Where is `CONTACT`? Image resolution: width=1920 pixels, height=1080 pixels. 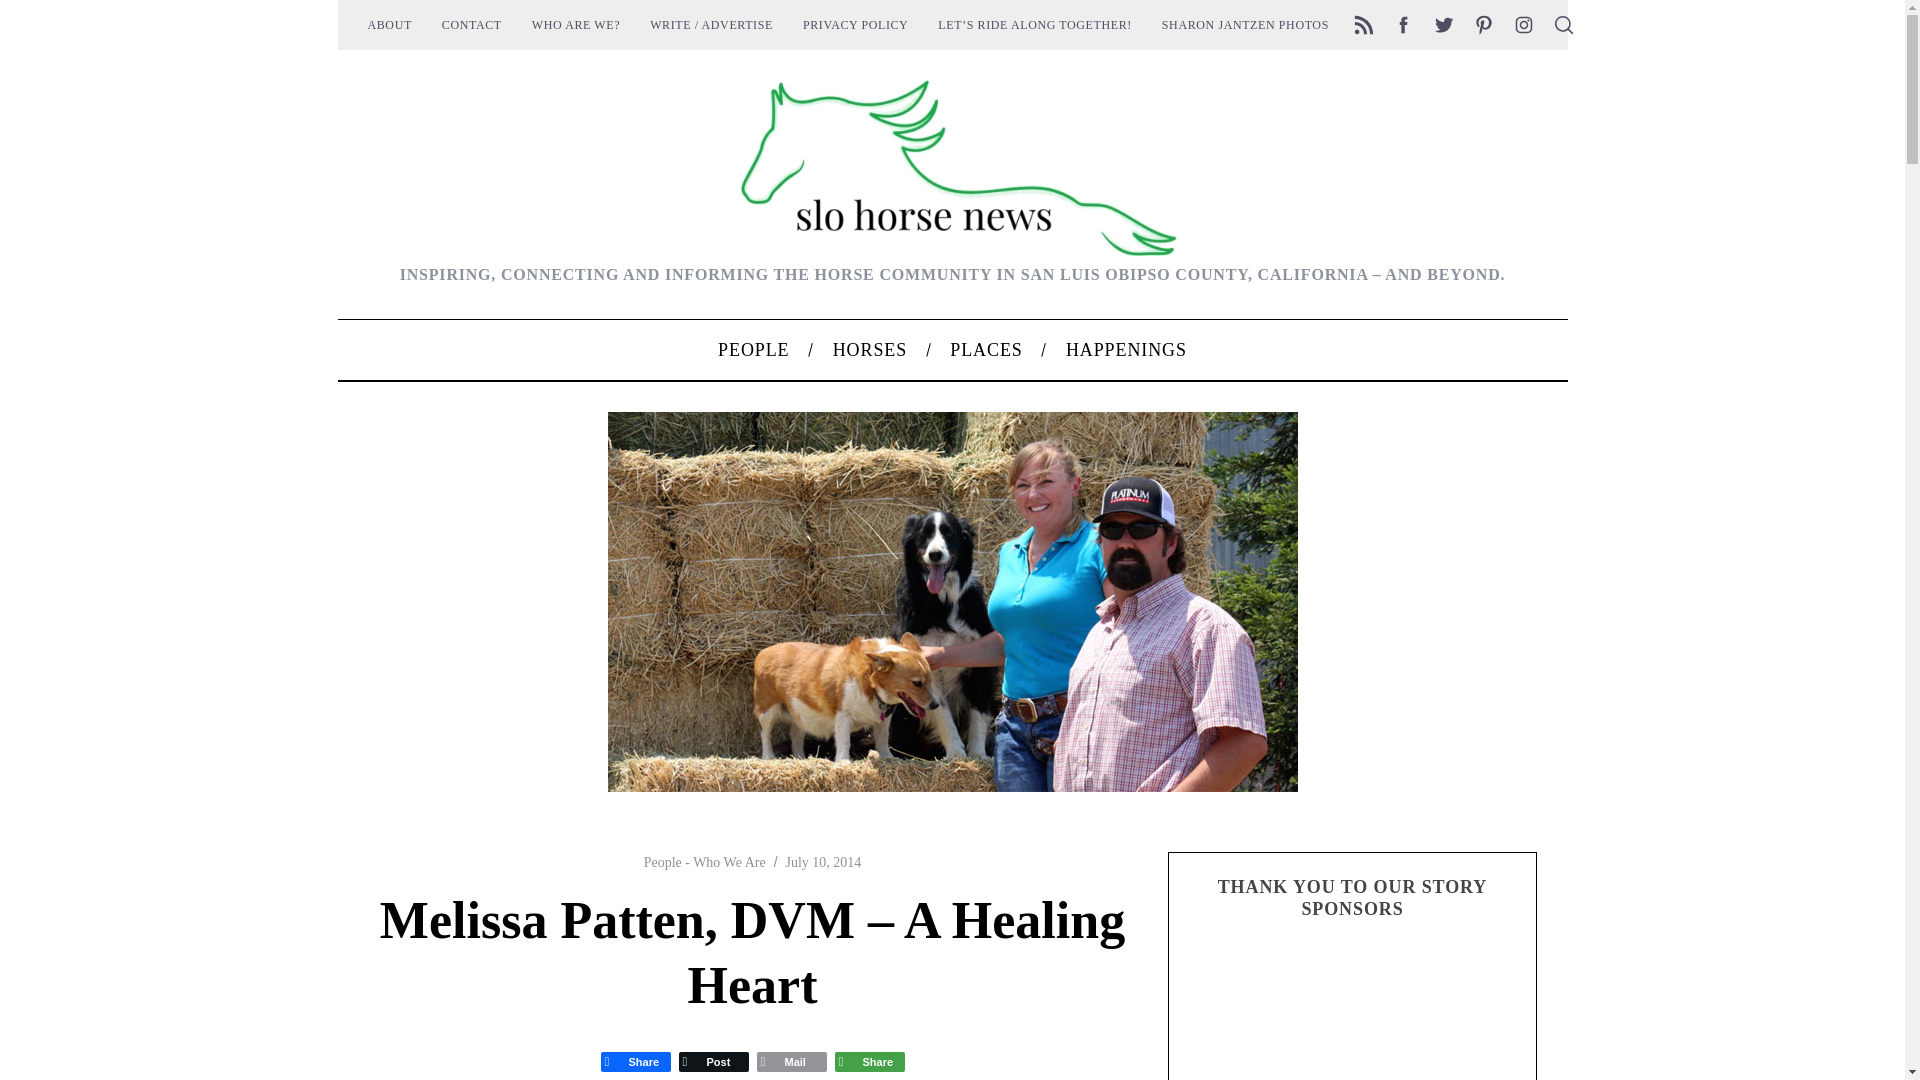 CONTACT is located at coordinates (471, 24).